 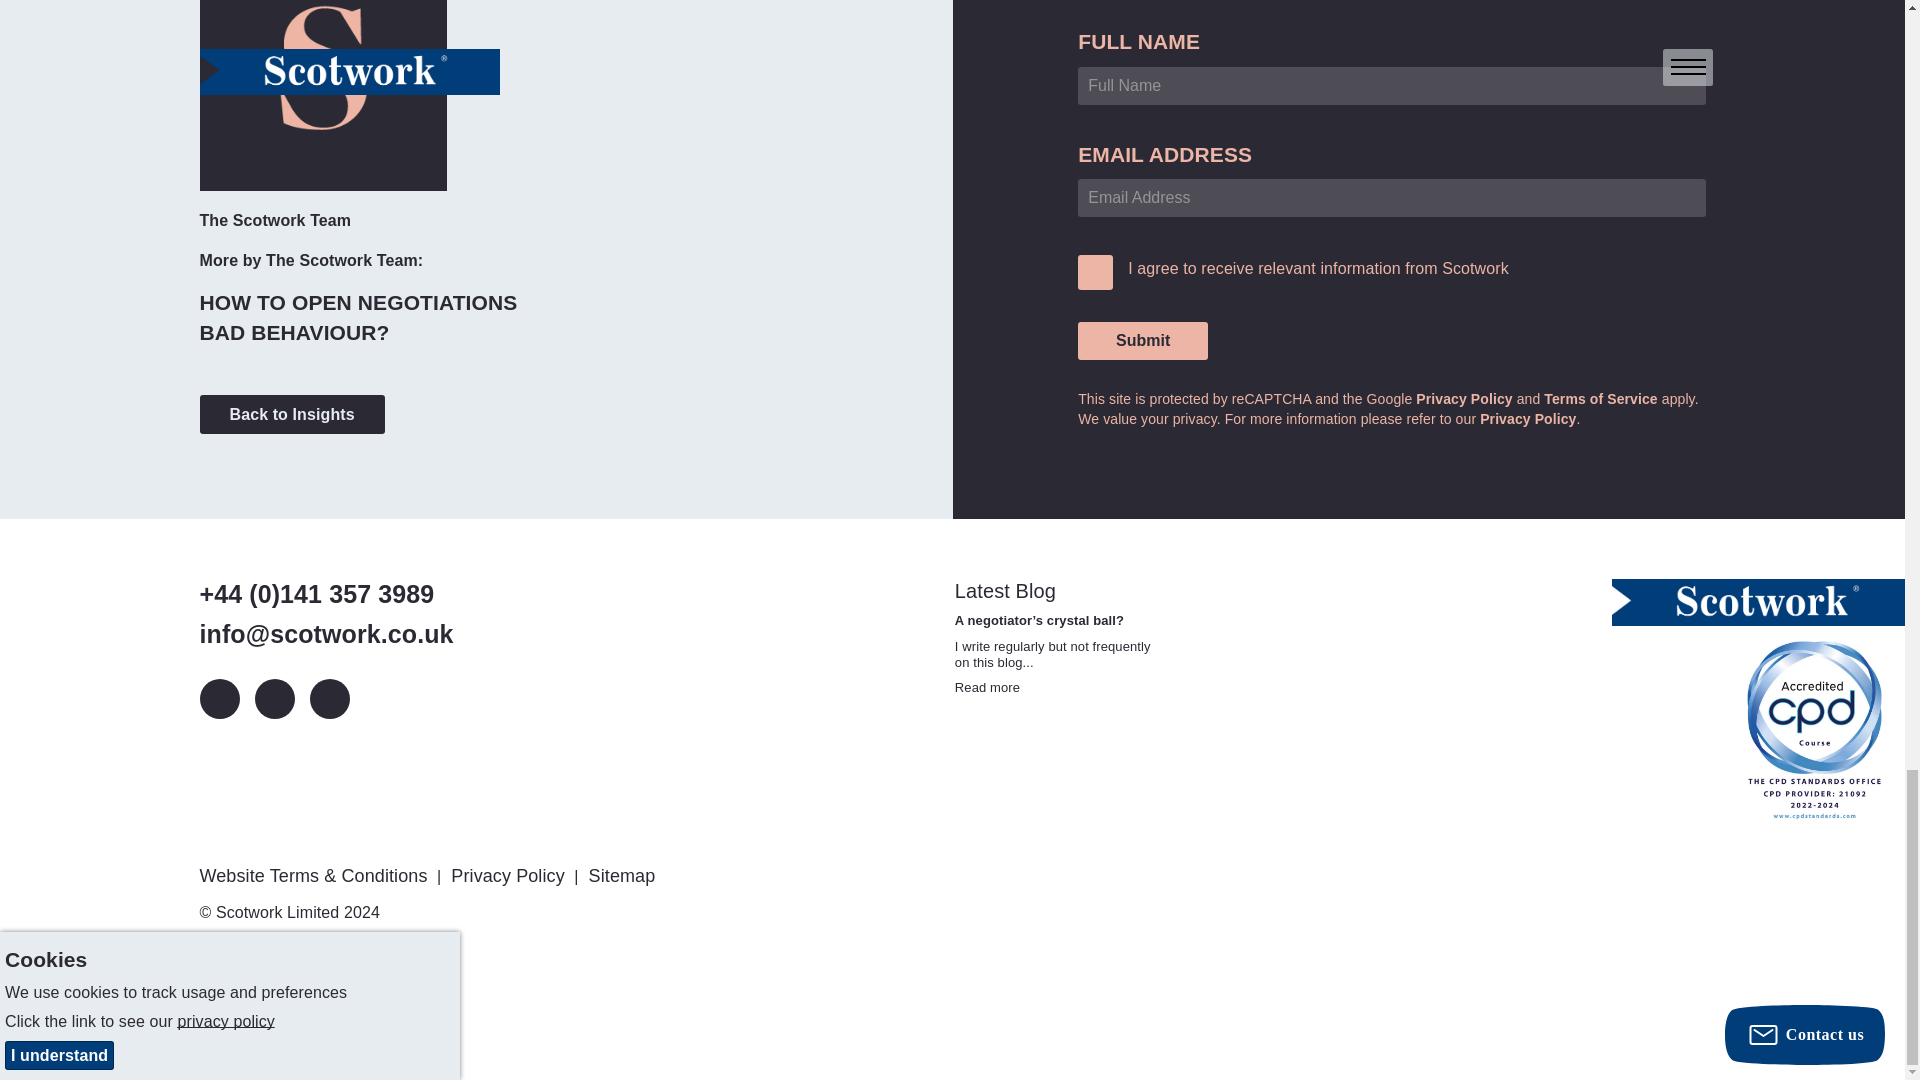 I want to click on Privacy Policy, so click(x=510, y=876).